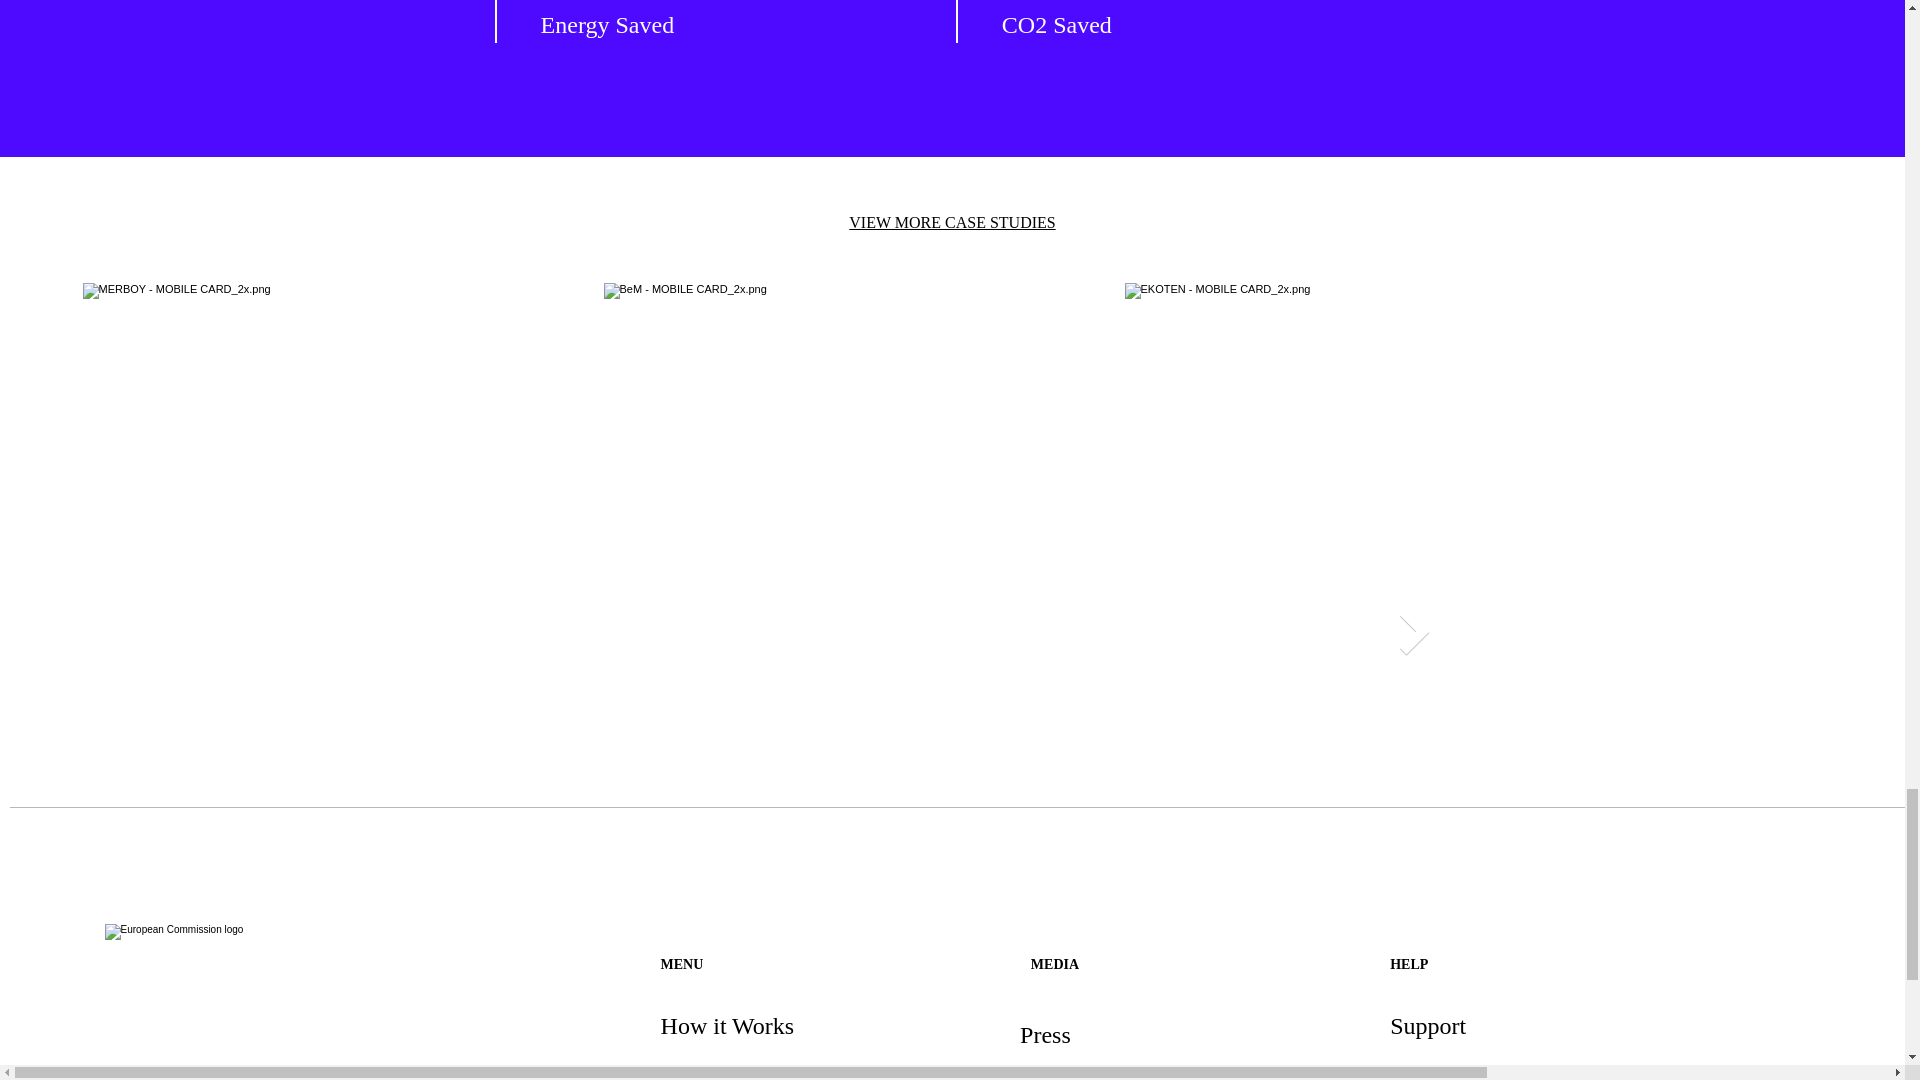 This screenshot has height=1080, width=1920. What do you see at coordinates (1428, 1026) in the screenshot?
I see `Support` at bounding box center [1428, 1026].